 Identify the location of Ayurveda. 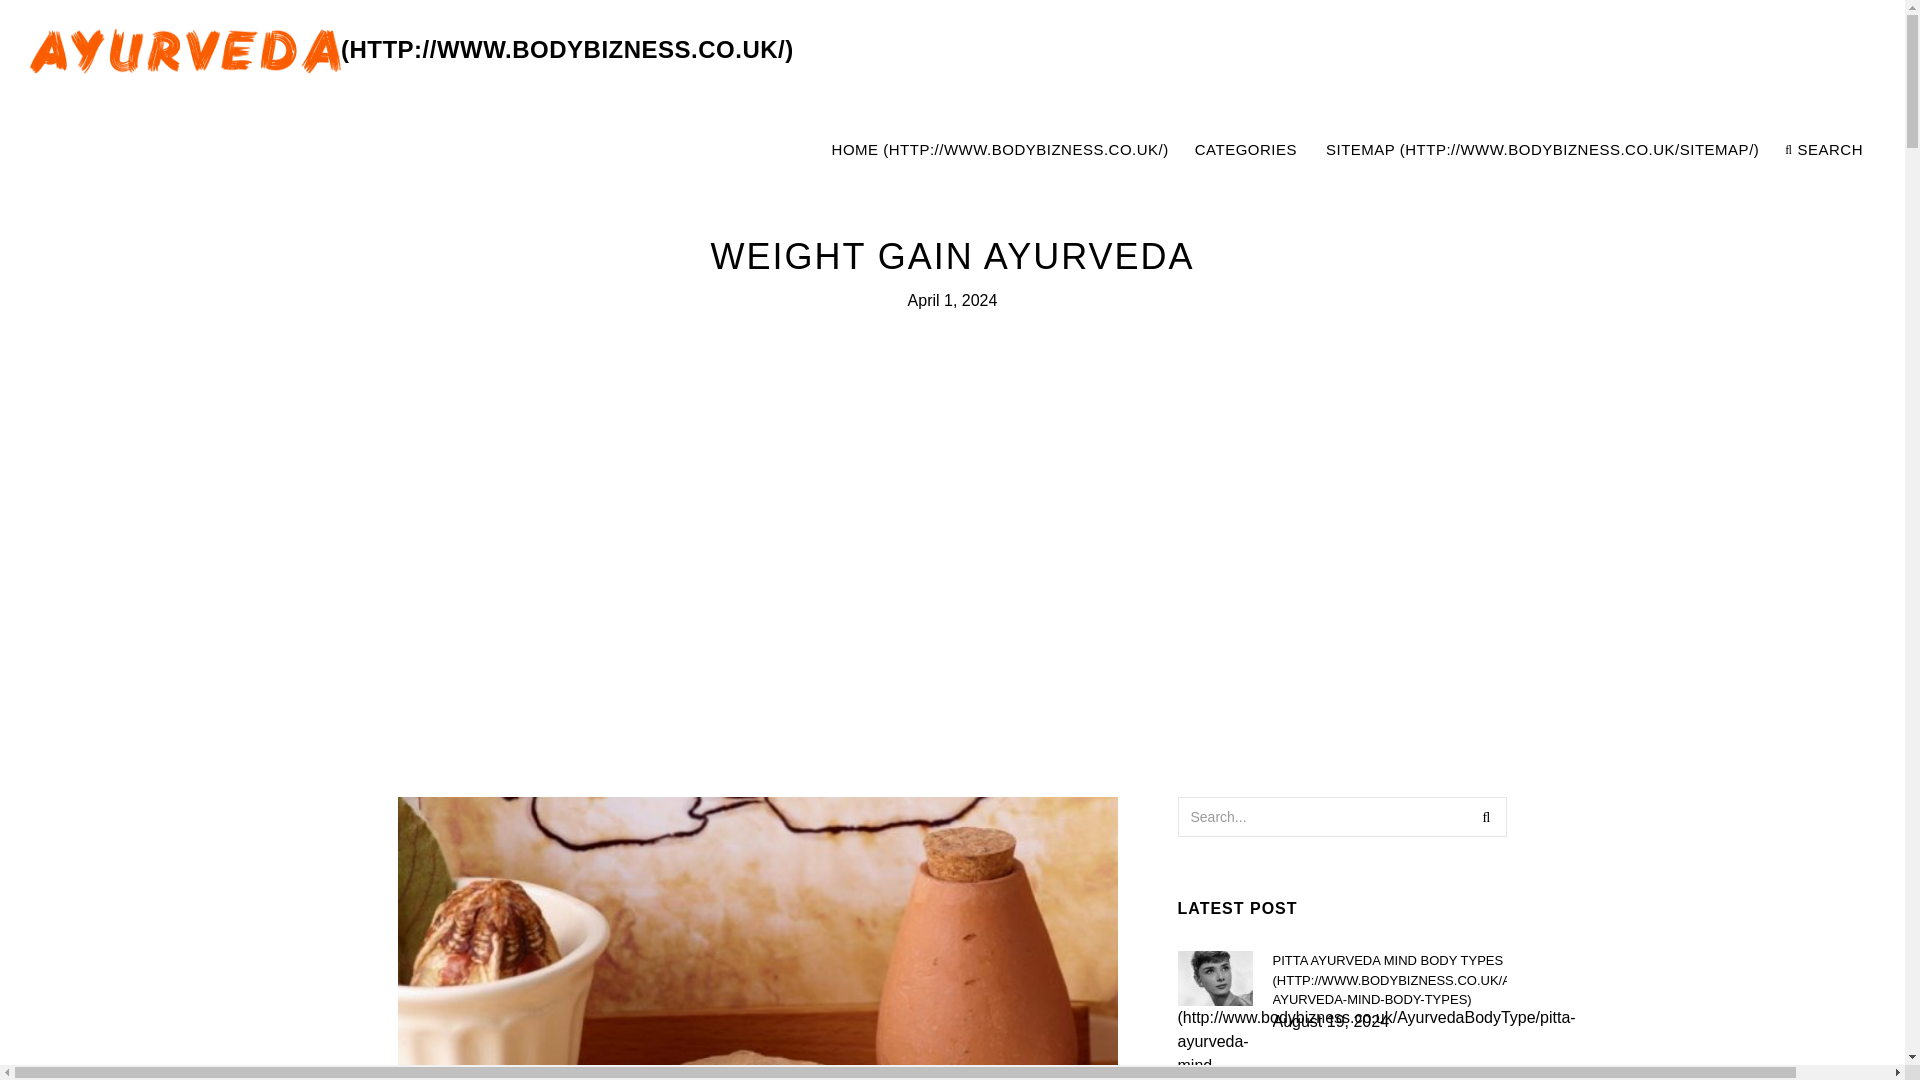
(412, 50).